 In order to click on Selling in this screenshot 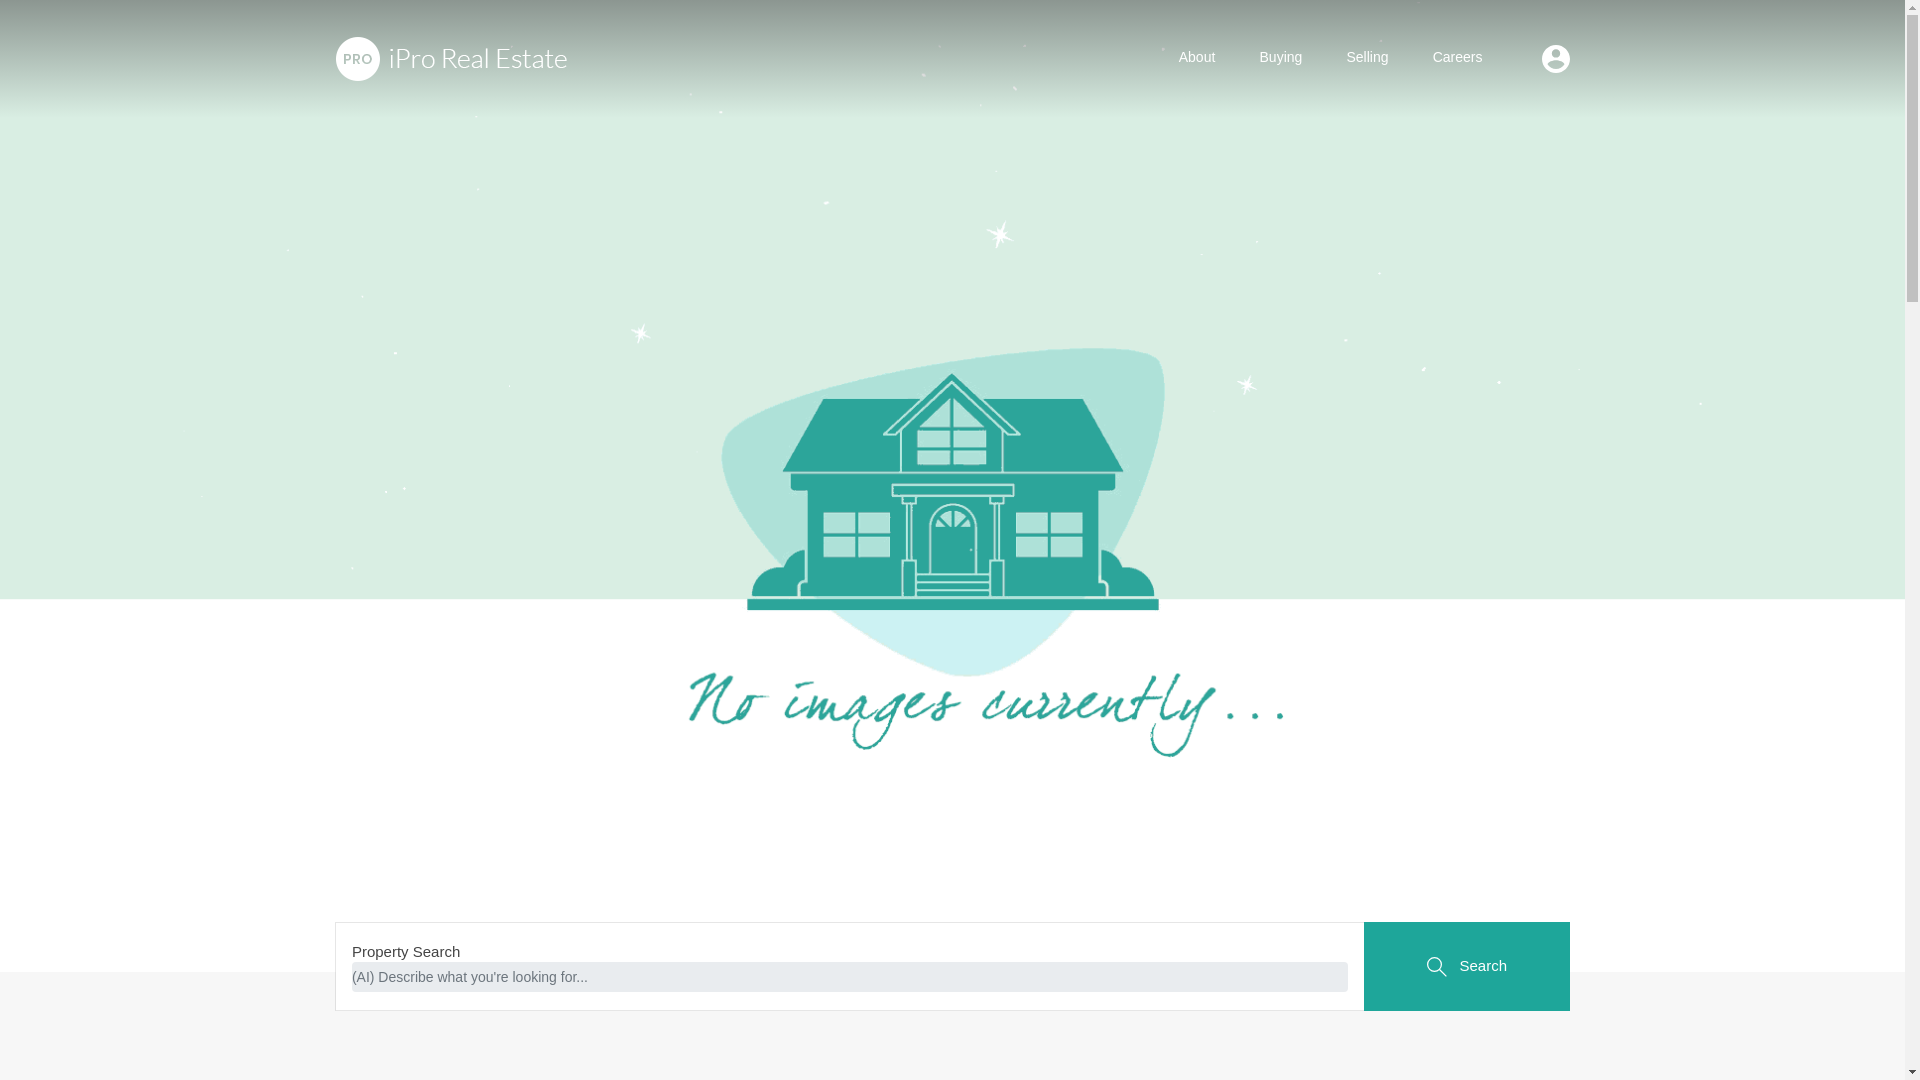, I will do `click(1366, 58)`.